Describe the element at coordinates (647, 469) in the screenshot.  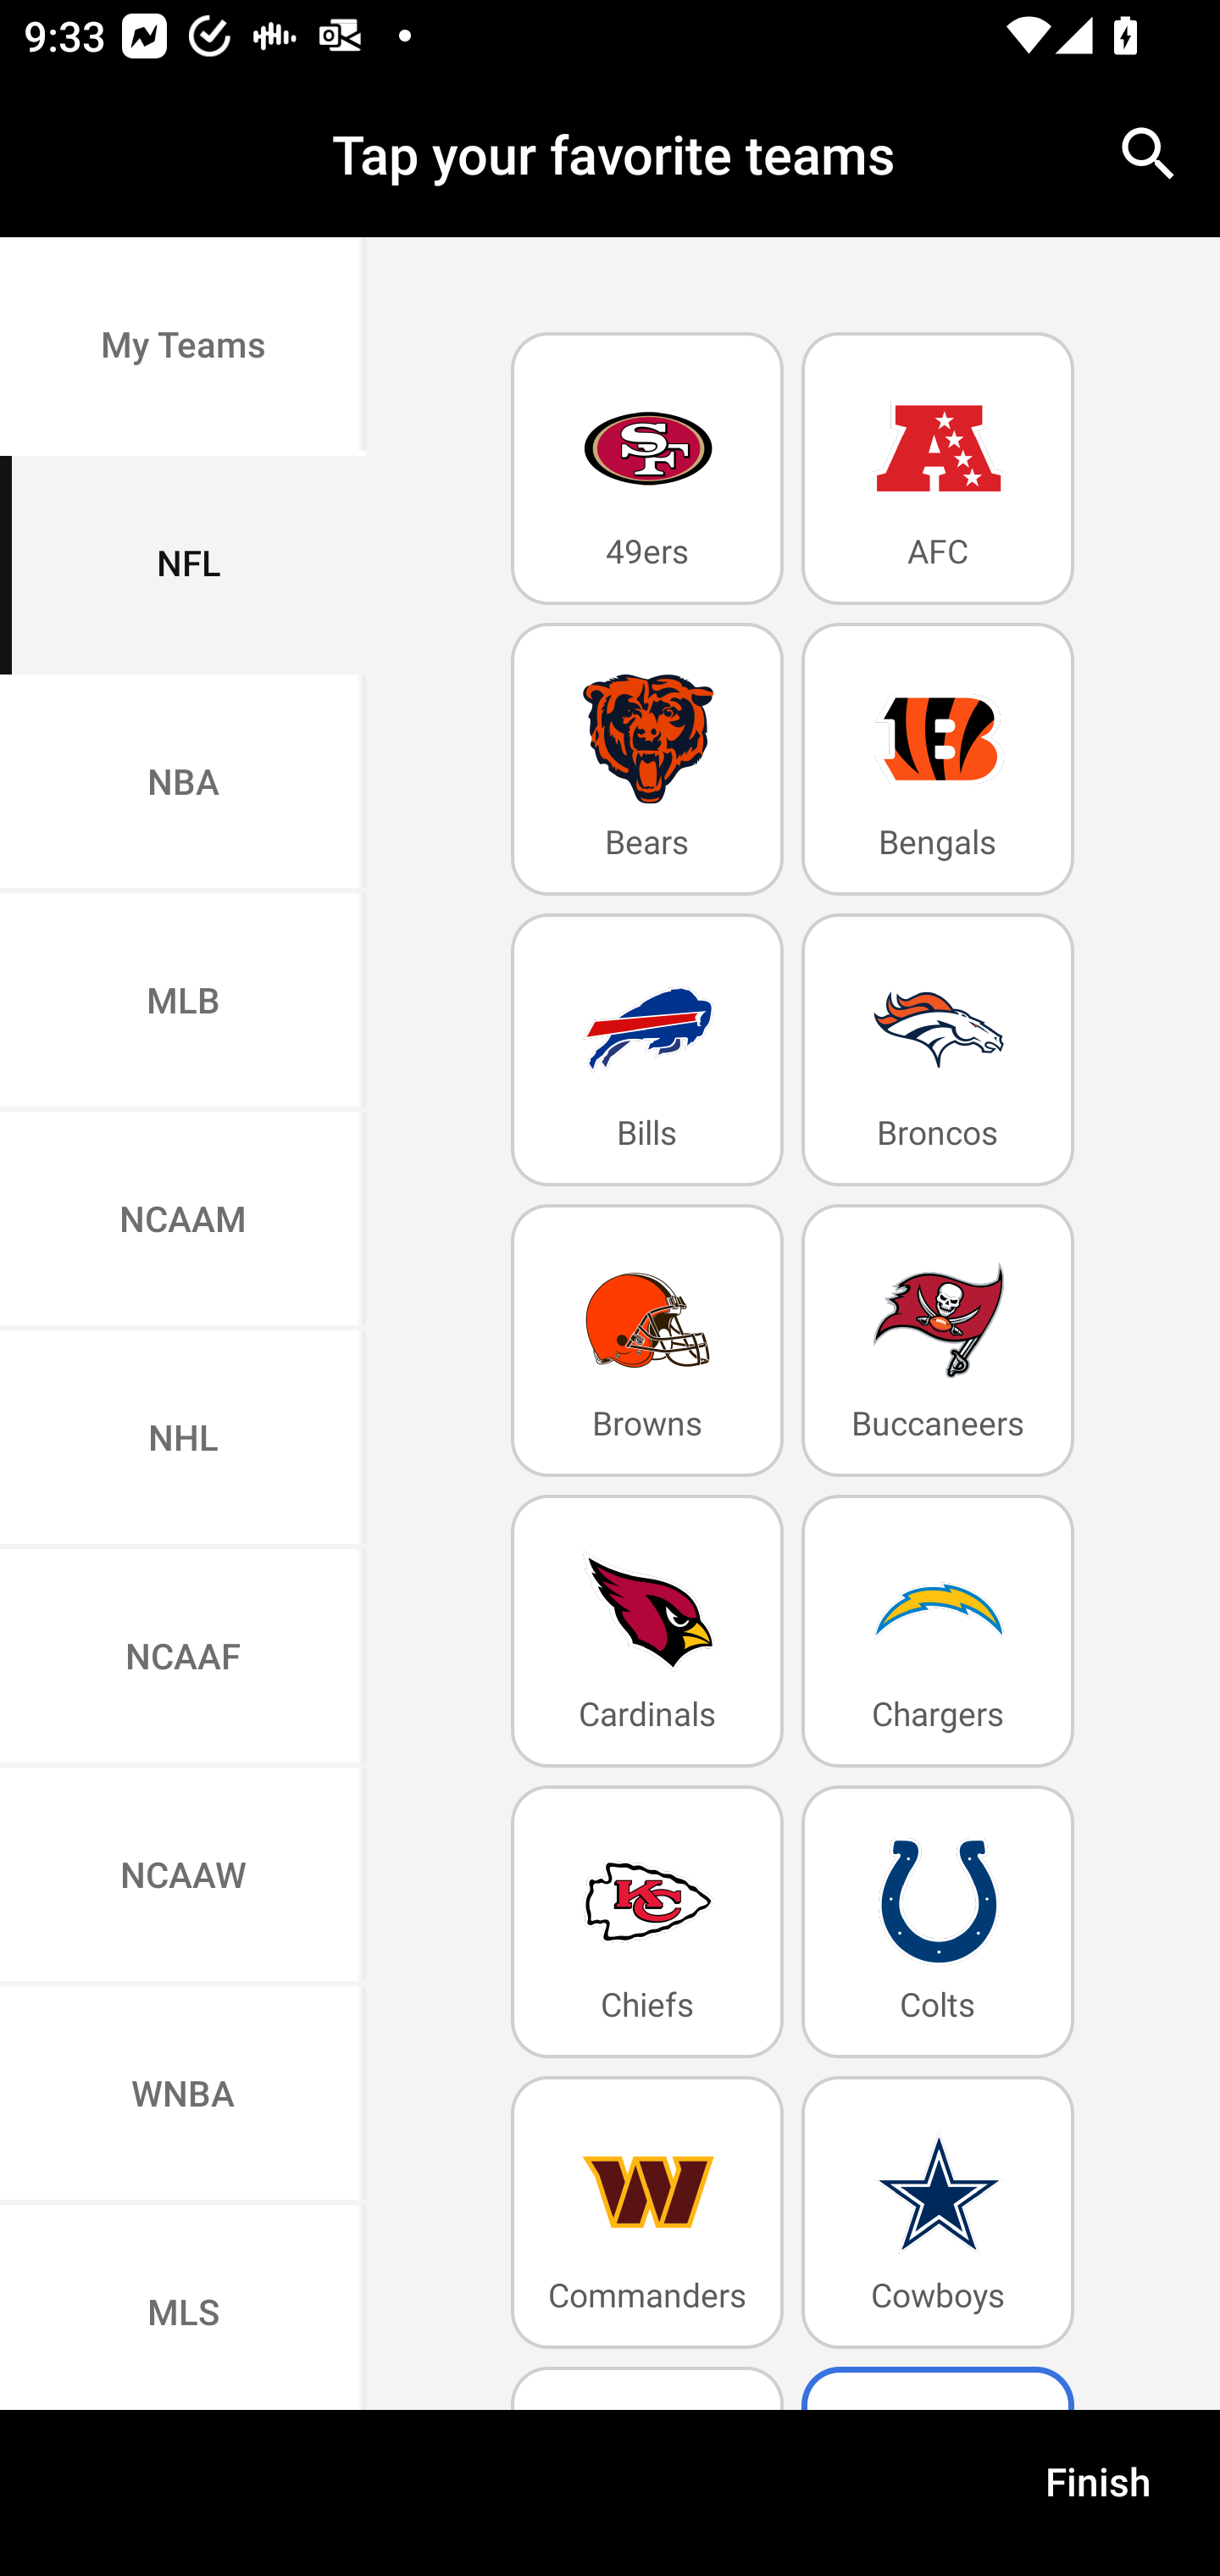
I see `49ers` at that location.